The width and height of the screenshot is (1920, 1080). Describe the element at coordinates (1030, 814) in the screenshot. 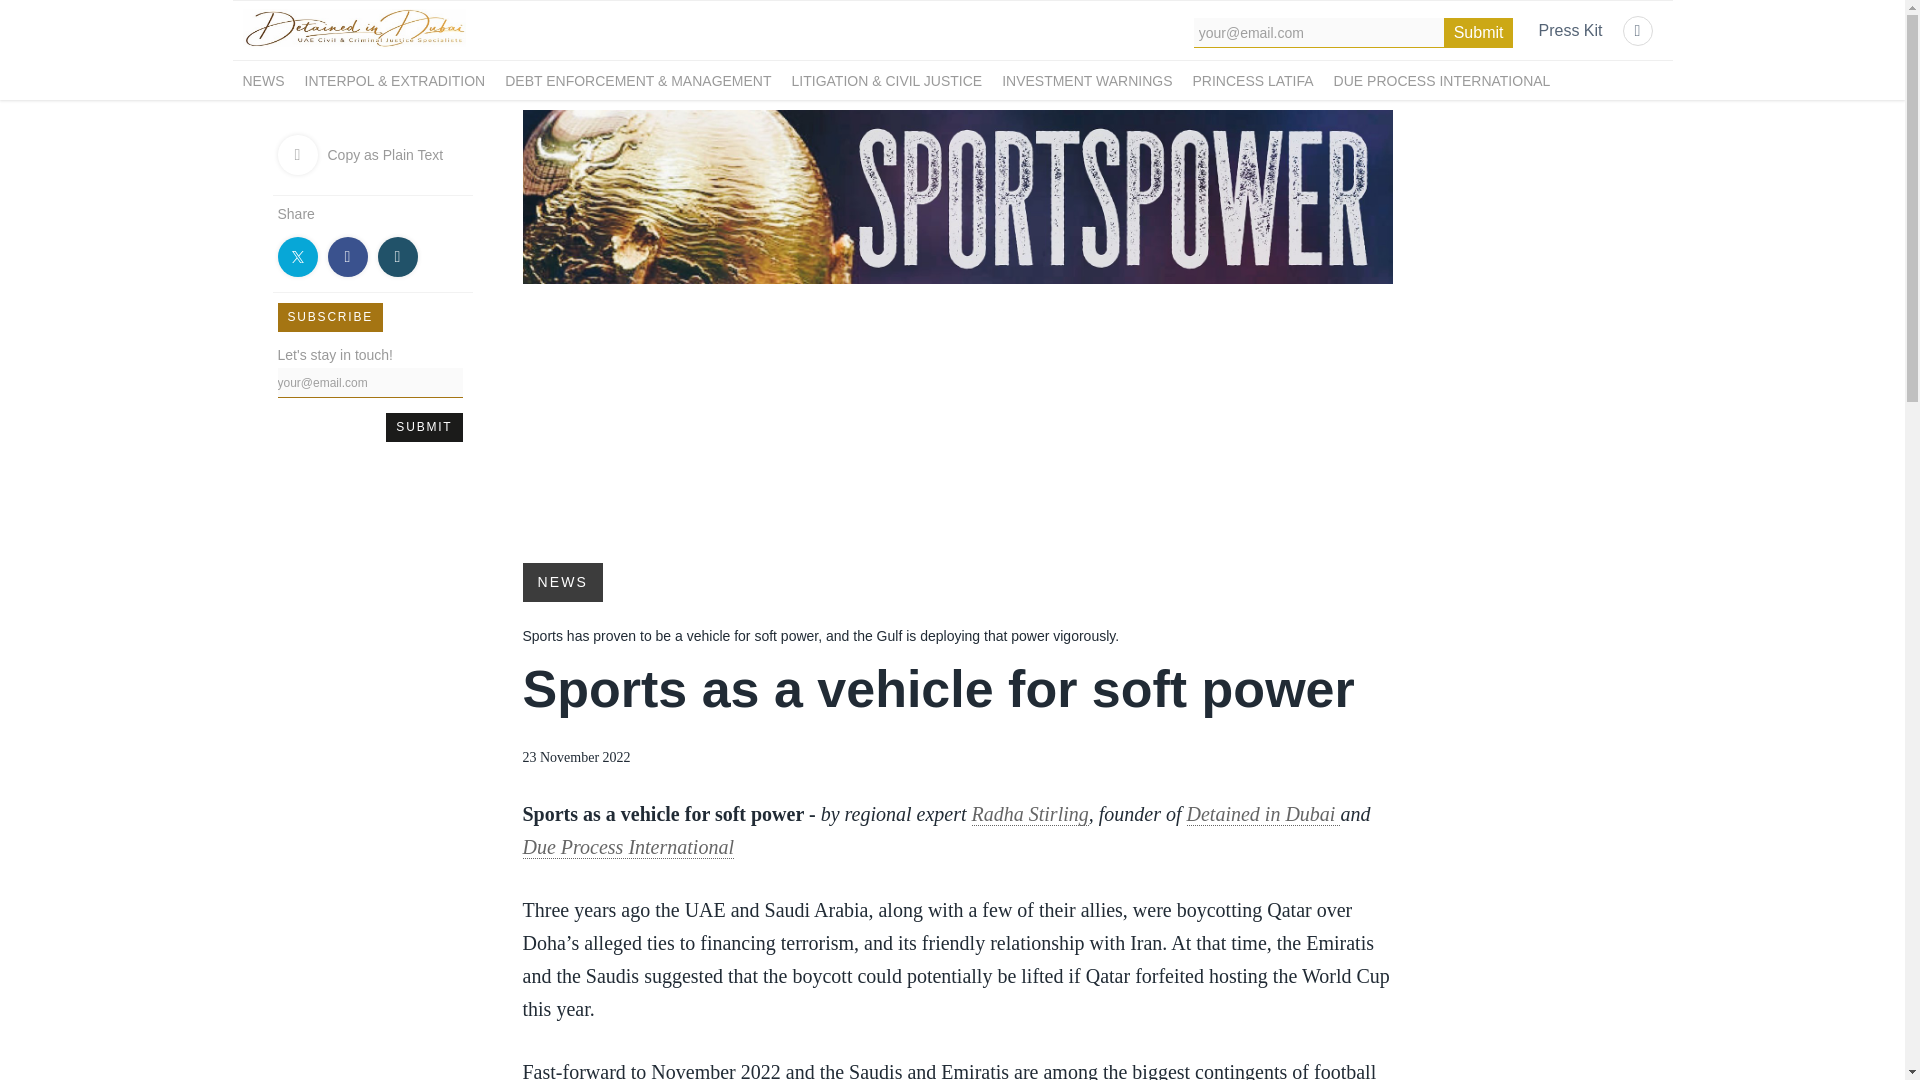

I see `Radha Stirling` at that location.